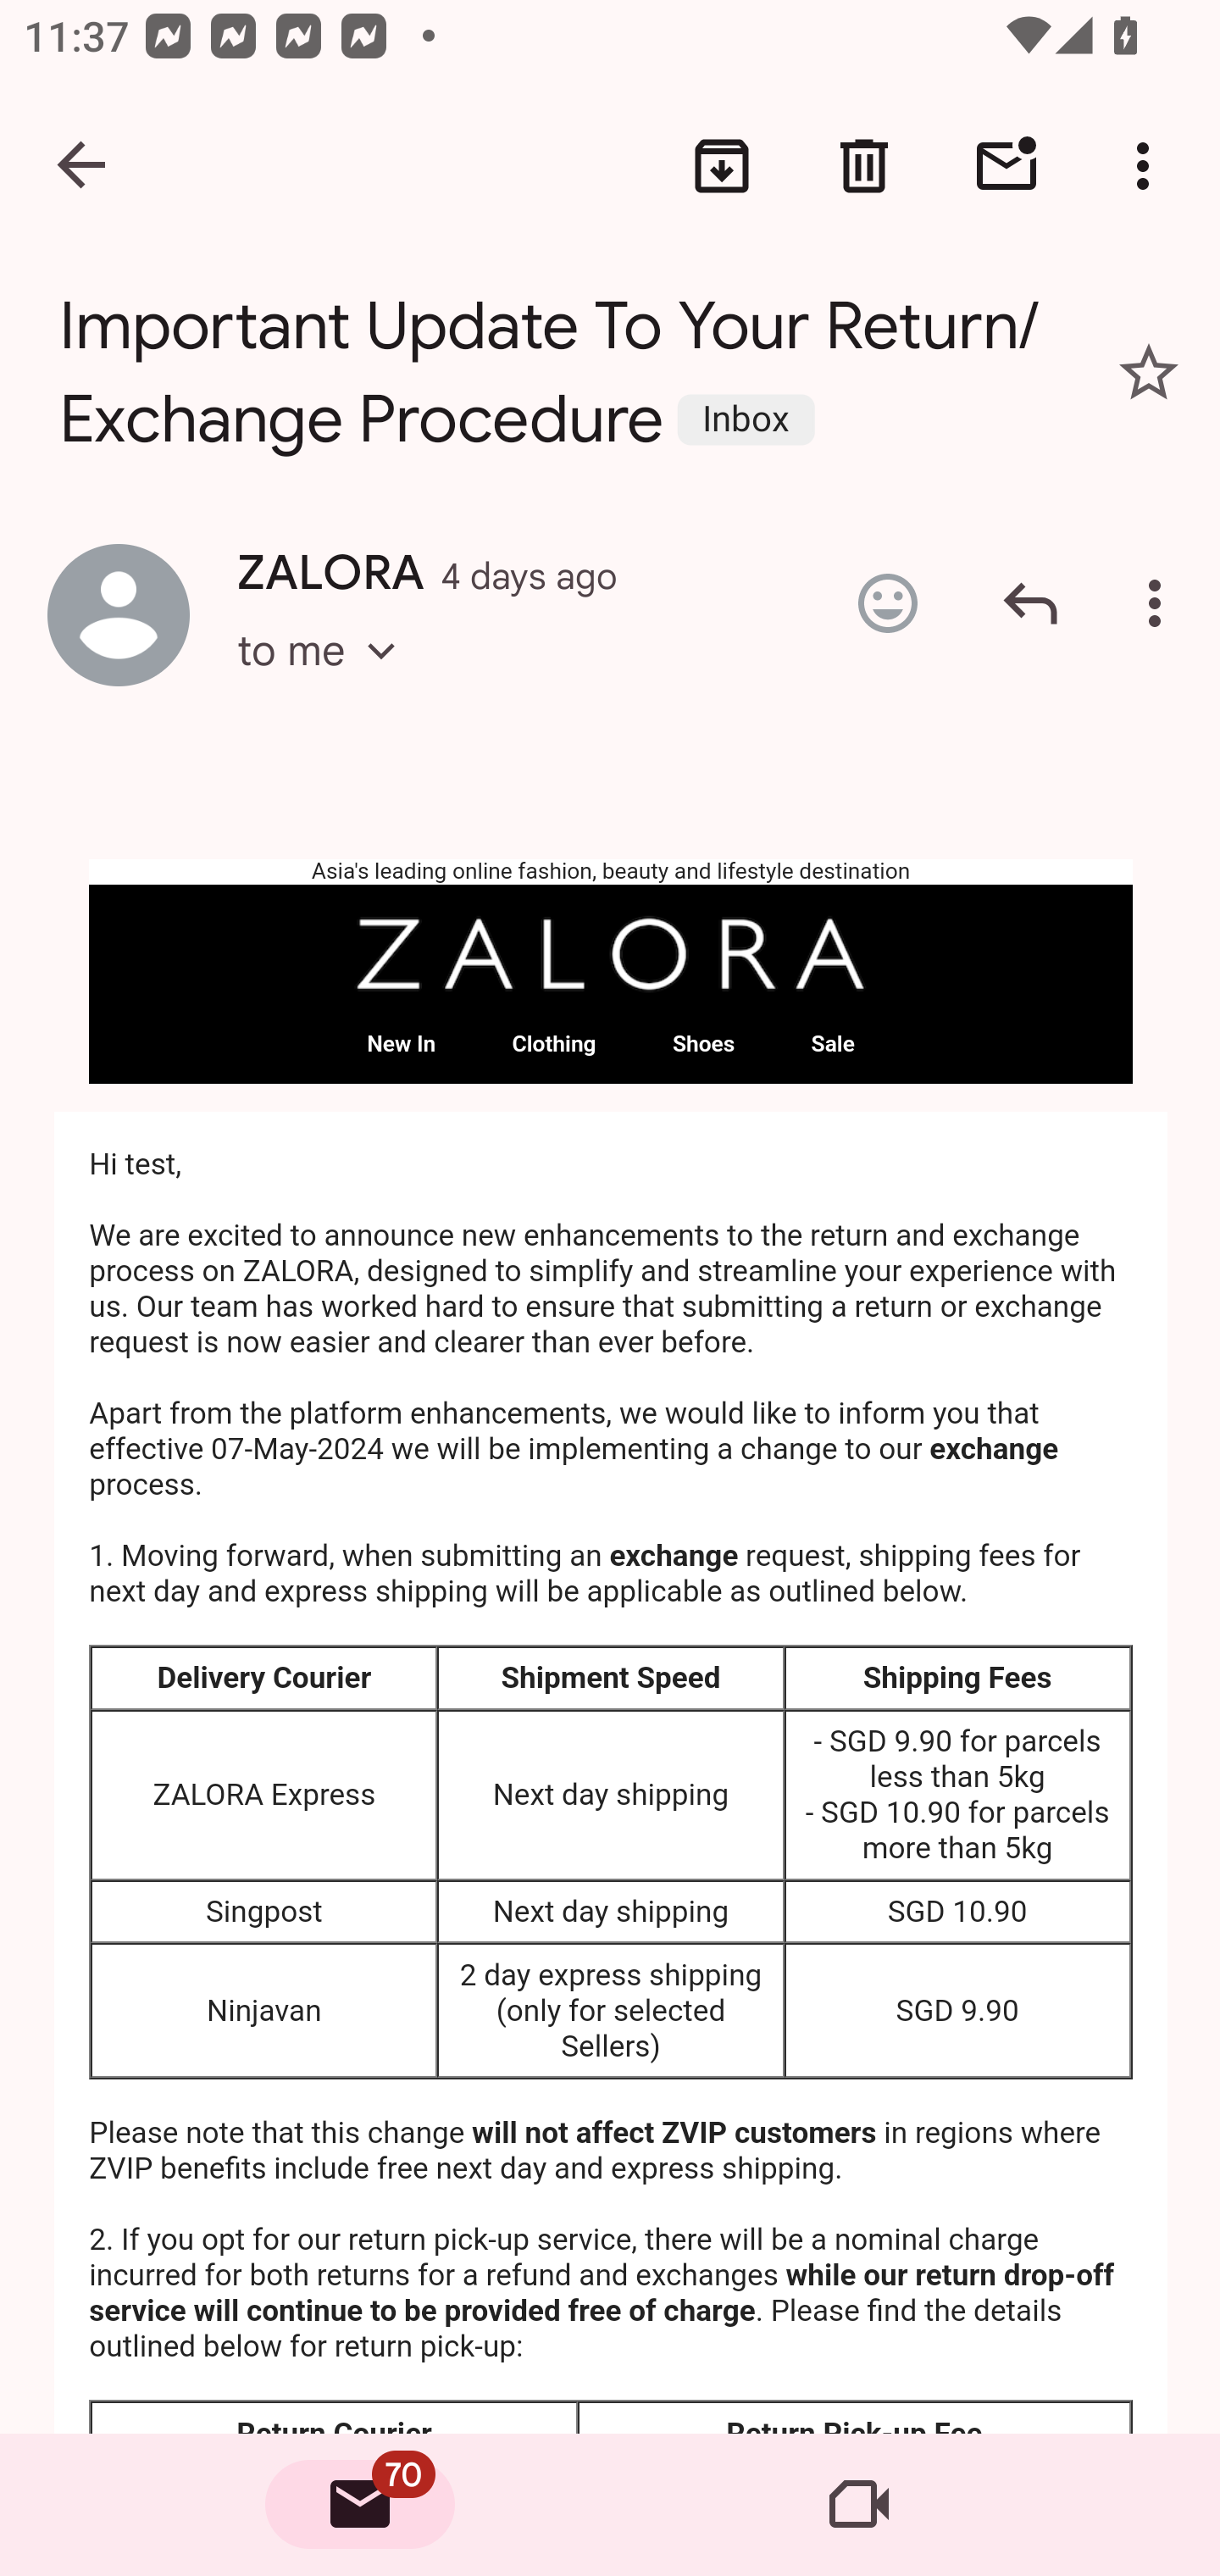 The image size is (1220, 2576). What do you see at coordinates (887, 603) in the screenshot?
I see `Add emoji reaction` at bounding box center [887, 603].